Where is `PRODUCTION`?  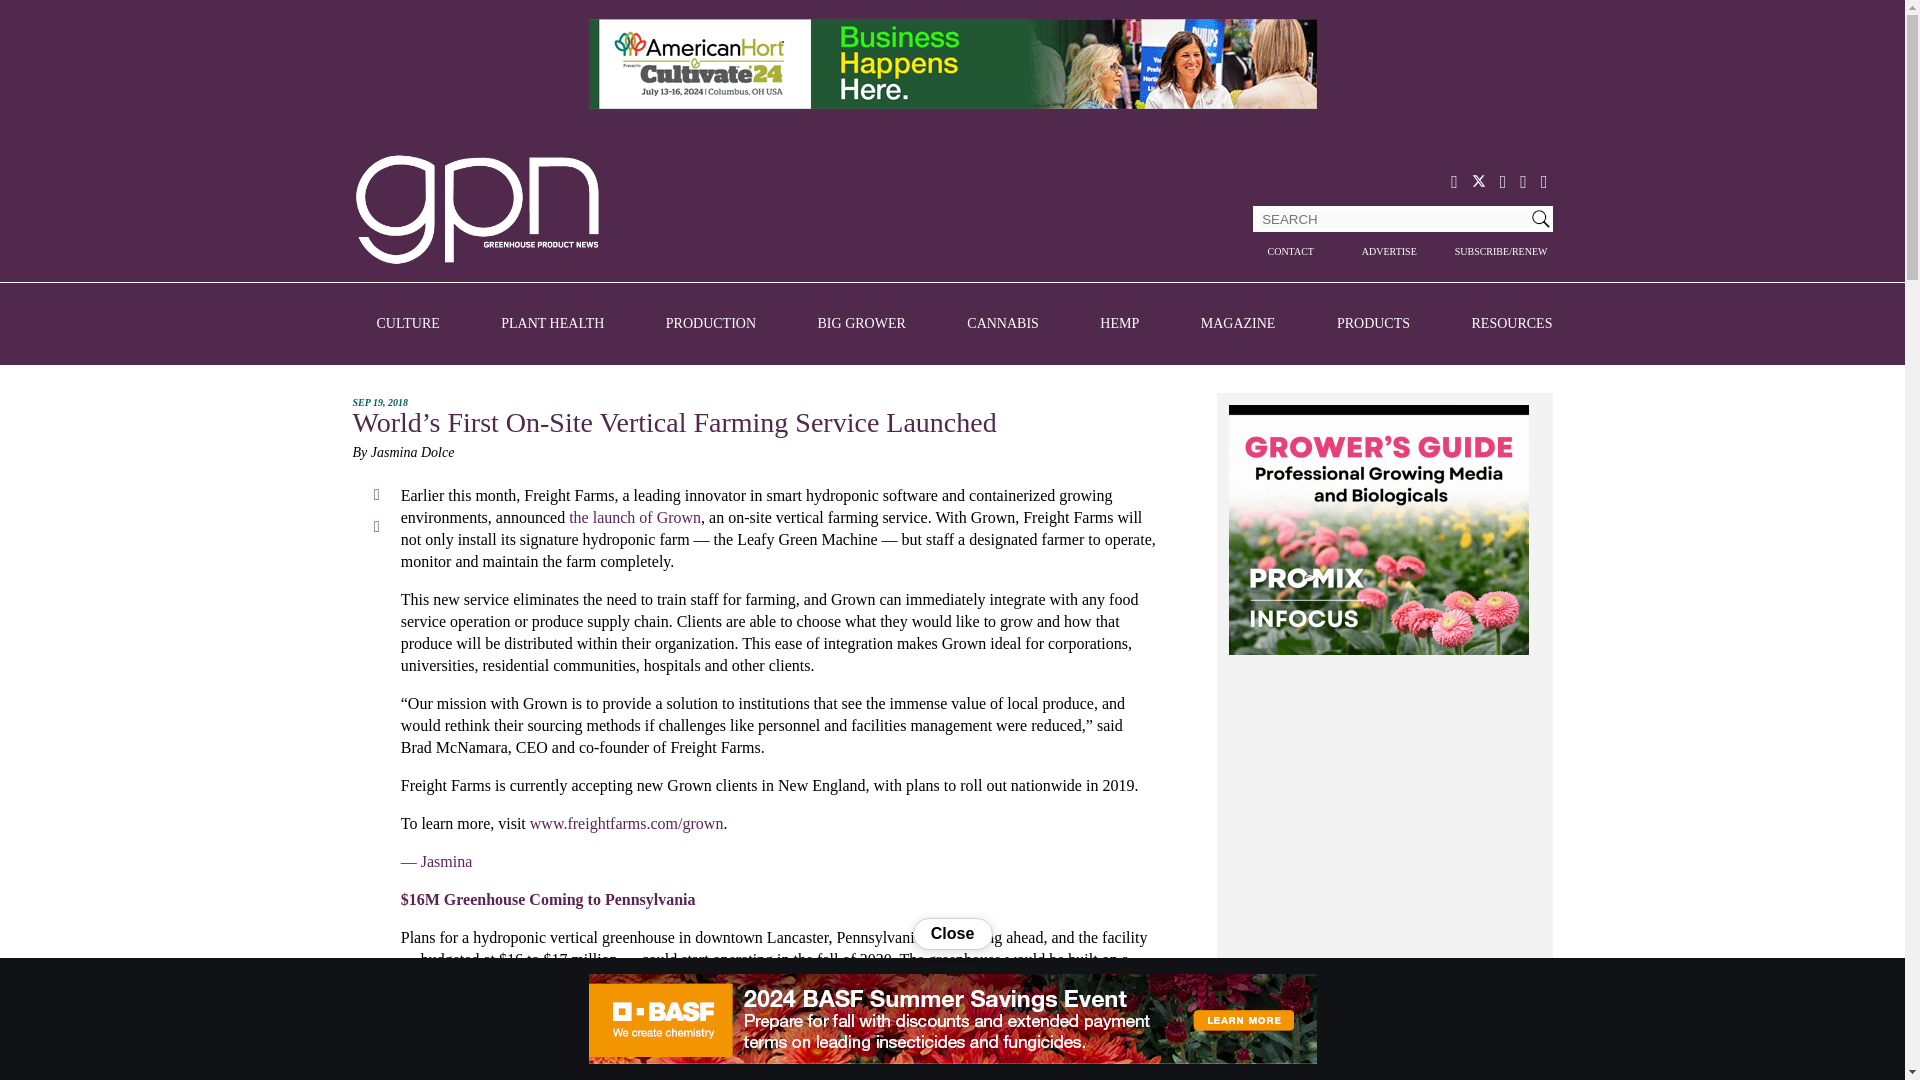 PRODUCTION is located at coordinates (711, 324).